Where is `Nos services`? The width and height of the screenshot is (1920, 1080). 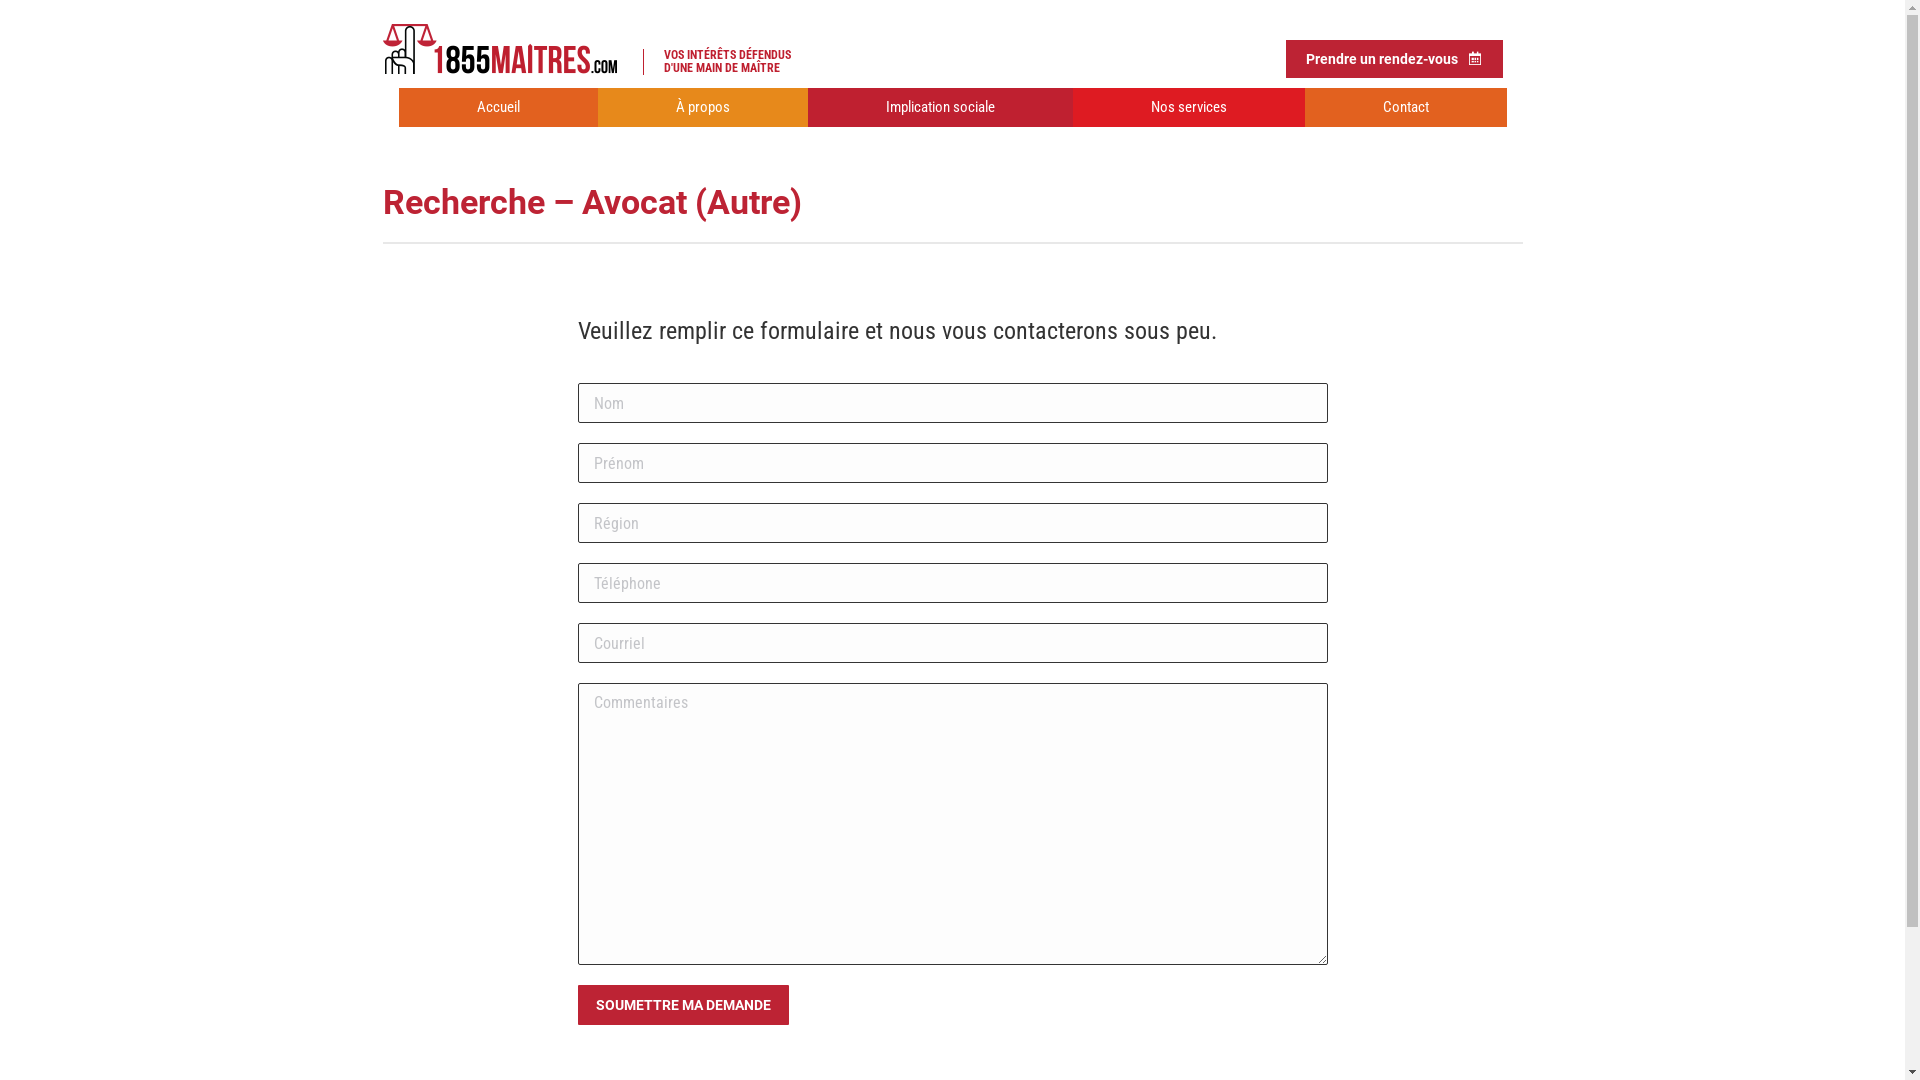
Nos services is located at coordinates (1188, 108).